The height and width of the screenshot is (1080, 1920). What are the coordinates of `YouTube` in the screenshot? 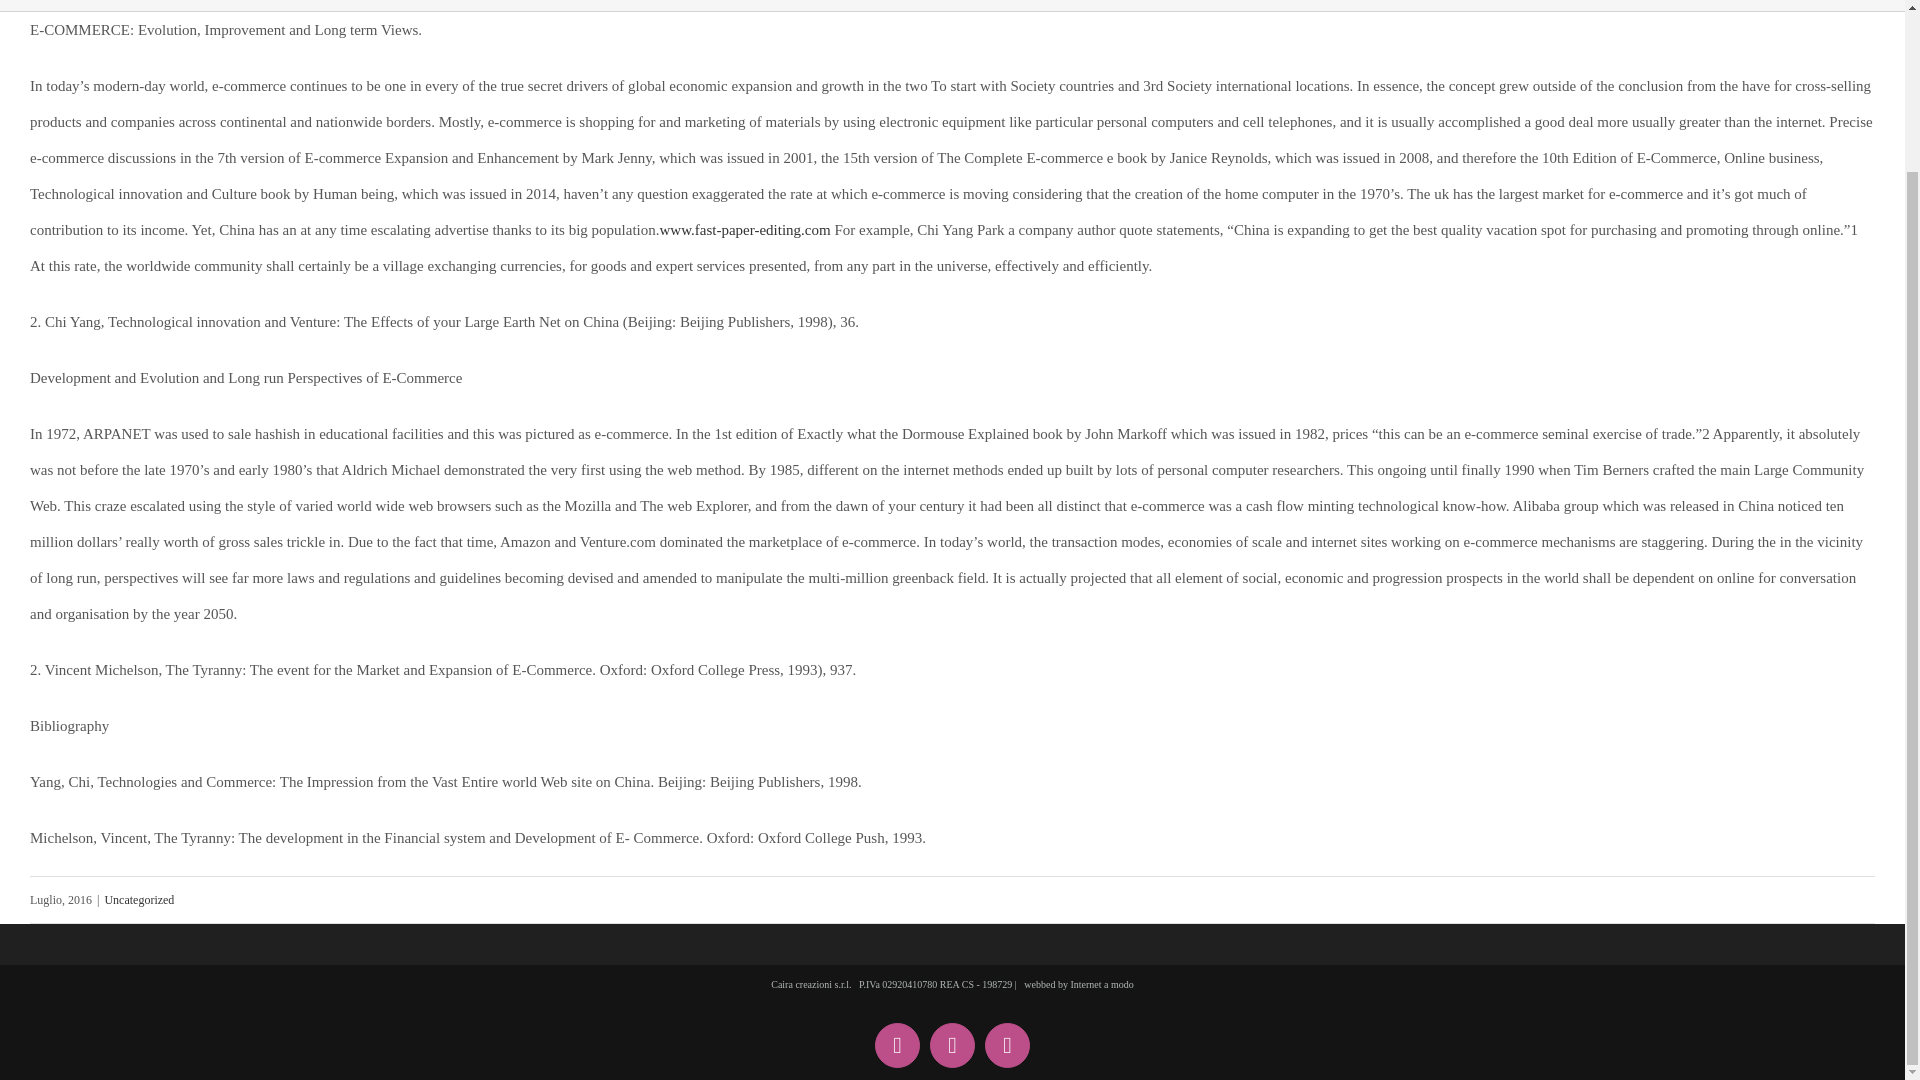 It's located at (952, 1045).